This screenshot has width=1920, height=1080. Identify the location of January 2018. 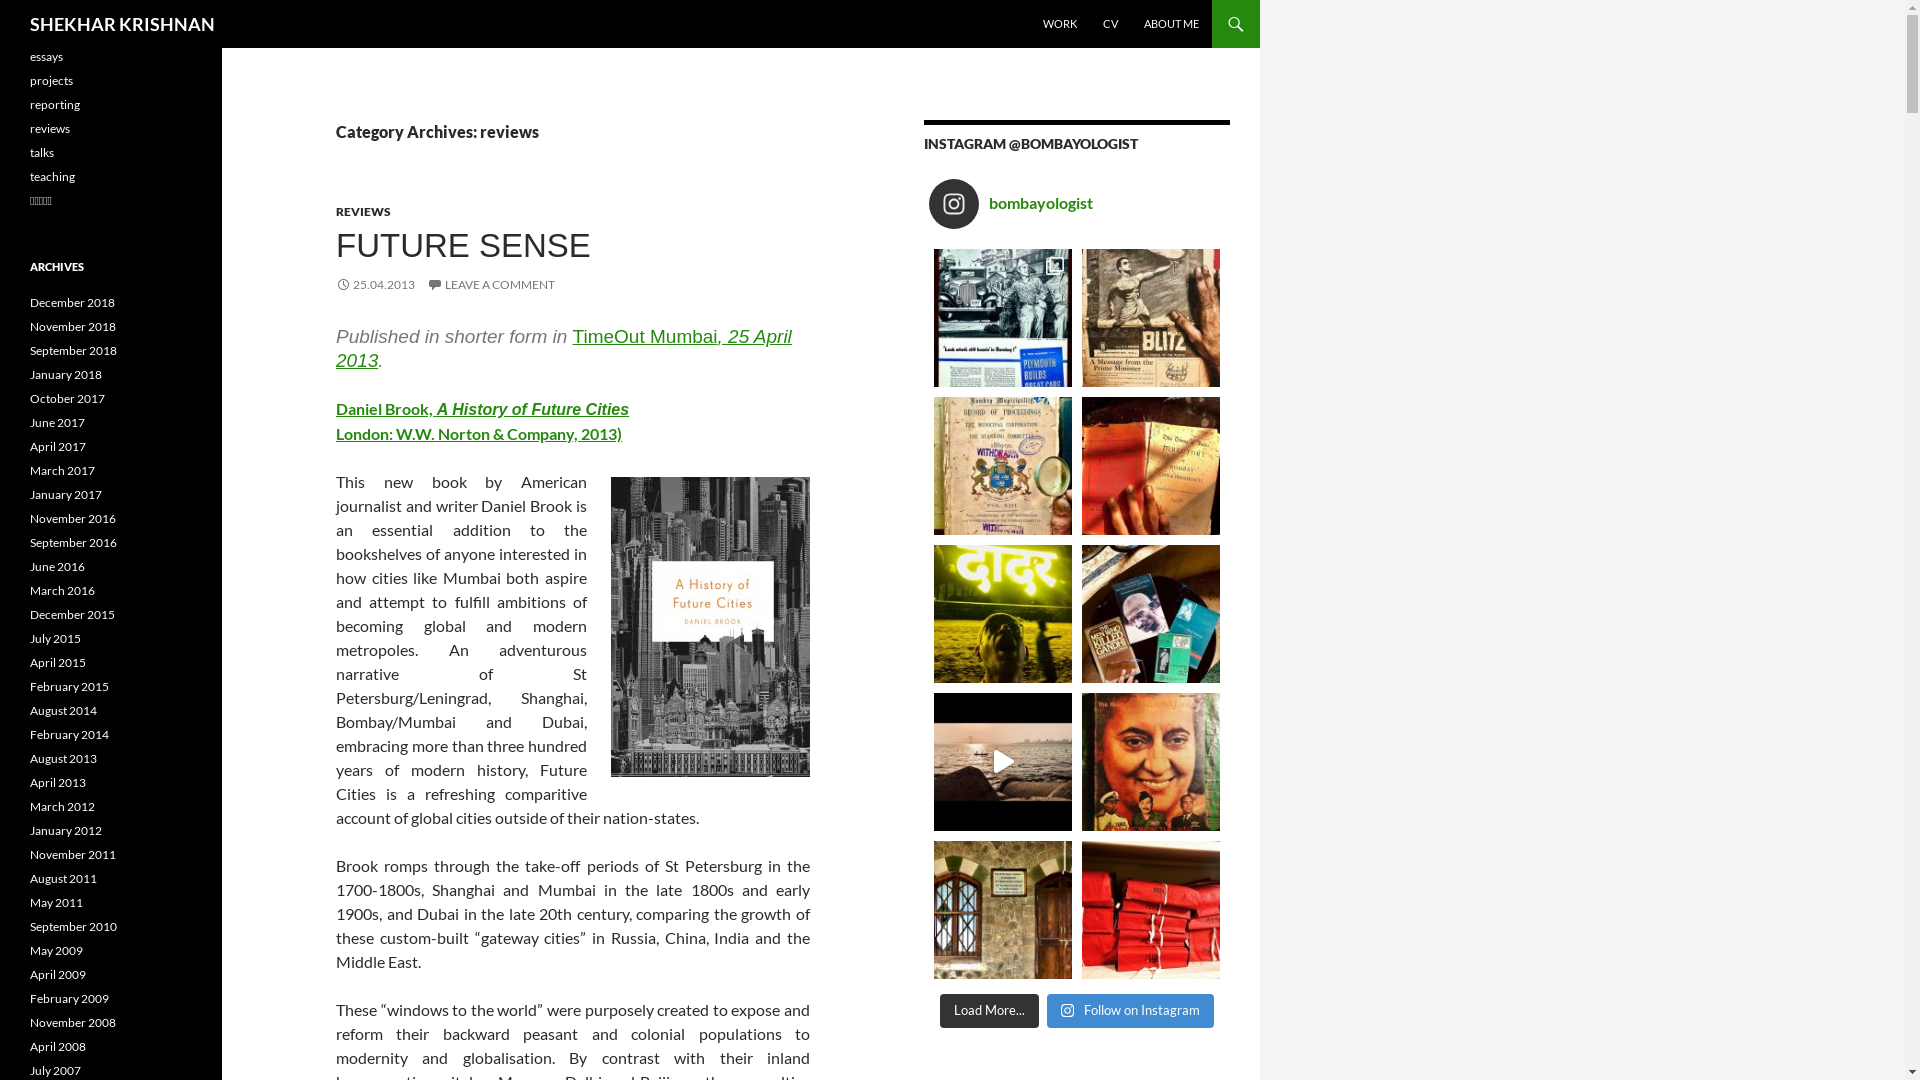
(66, 374).